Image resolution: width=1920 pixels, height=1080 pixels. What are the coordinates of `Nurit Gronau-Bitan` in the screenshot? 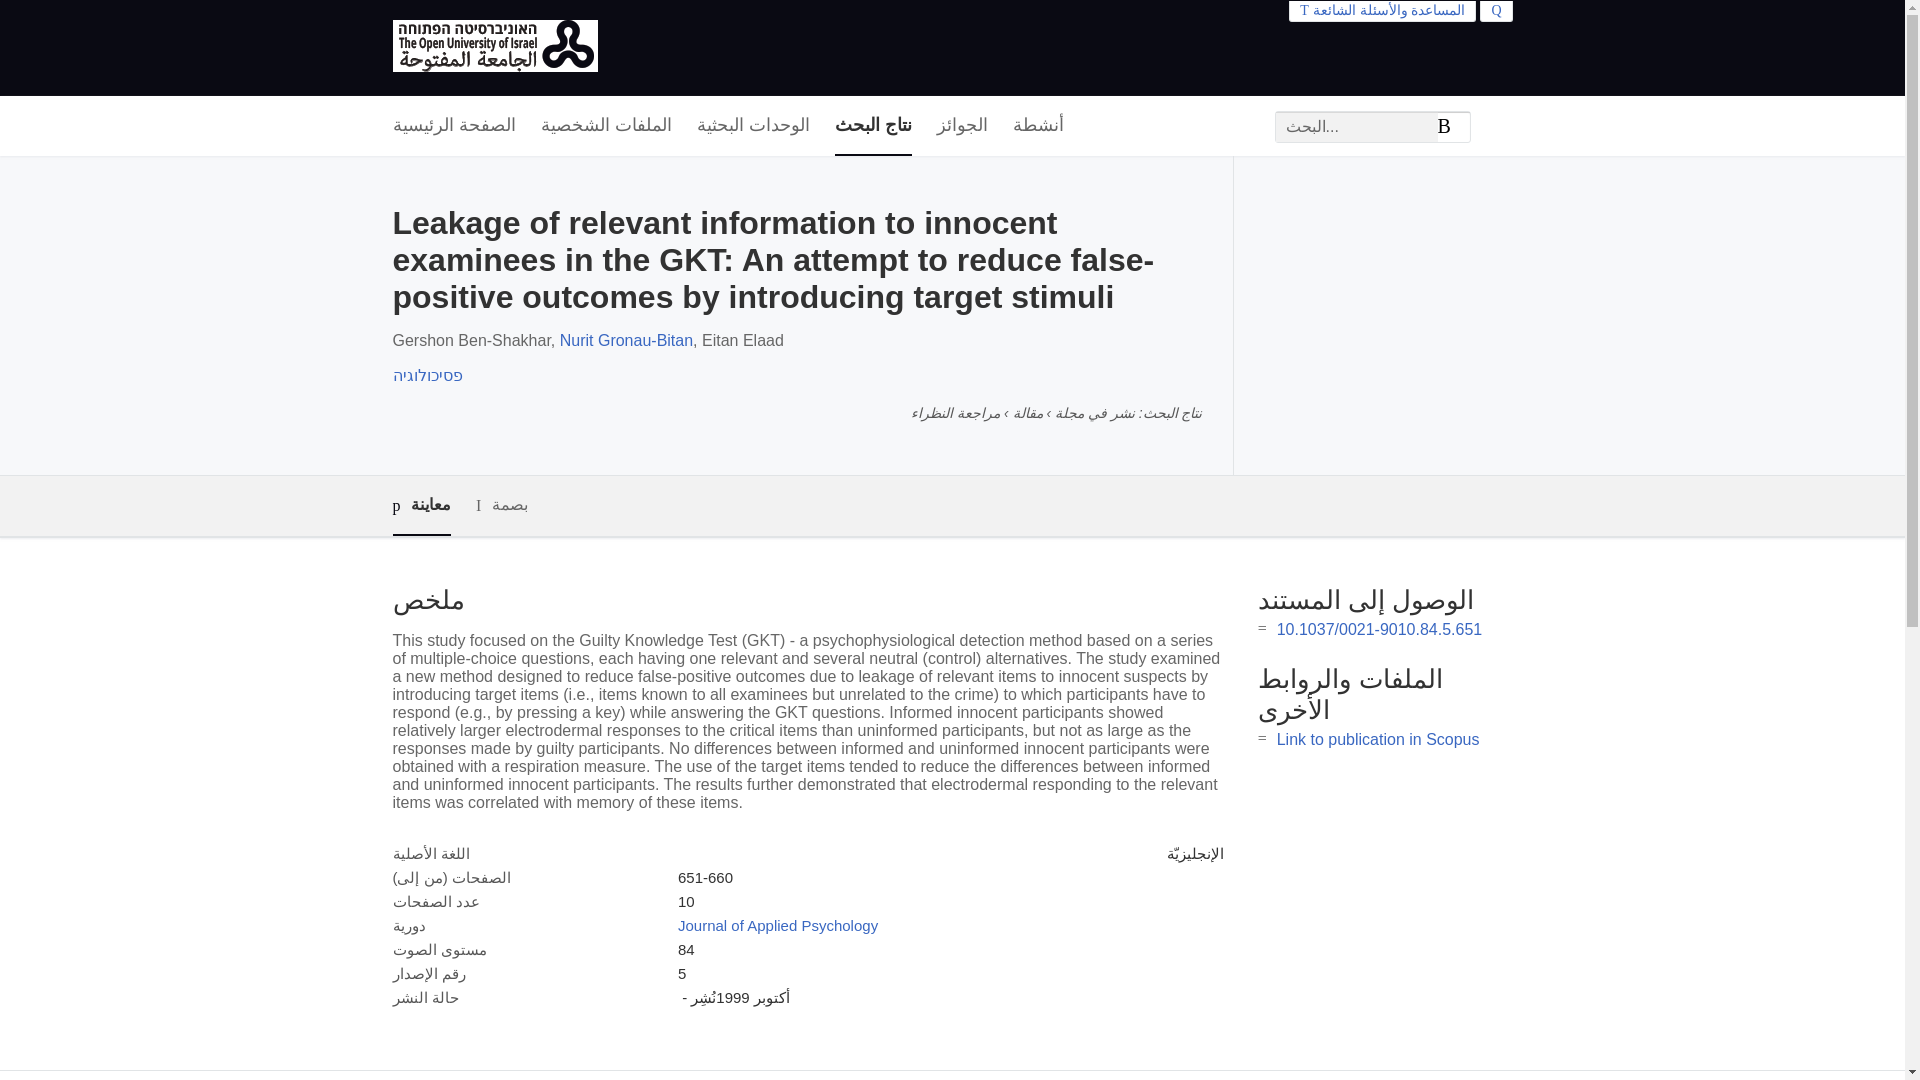 It's located at (626, 340).